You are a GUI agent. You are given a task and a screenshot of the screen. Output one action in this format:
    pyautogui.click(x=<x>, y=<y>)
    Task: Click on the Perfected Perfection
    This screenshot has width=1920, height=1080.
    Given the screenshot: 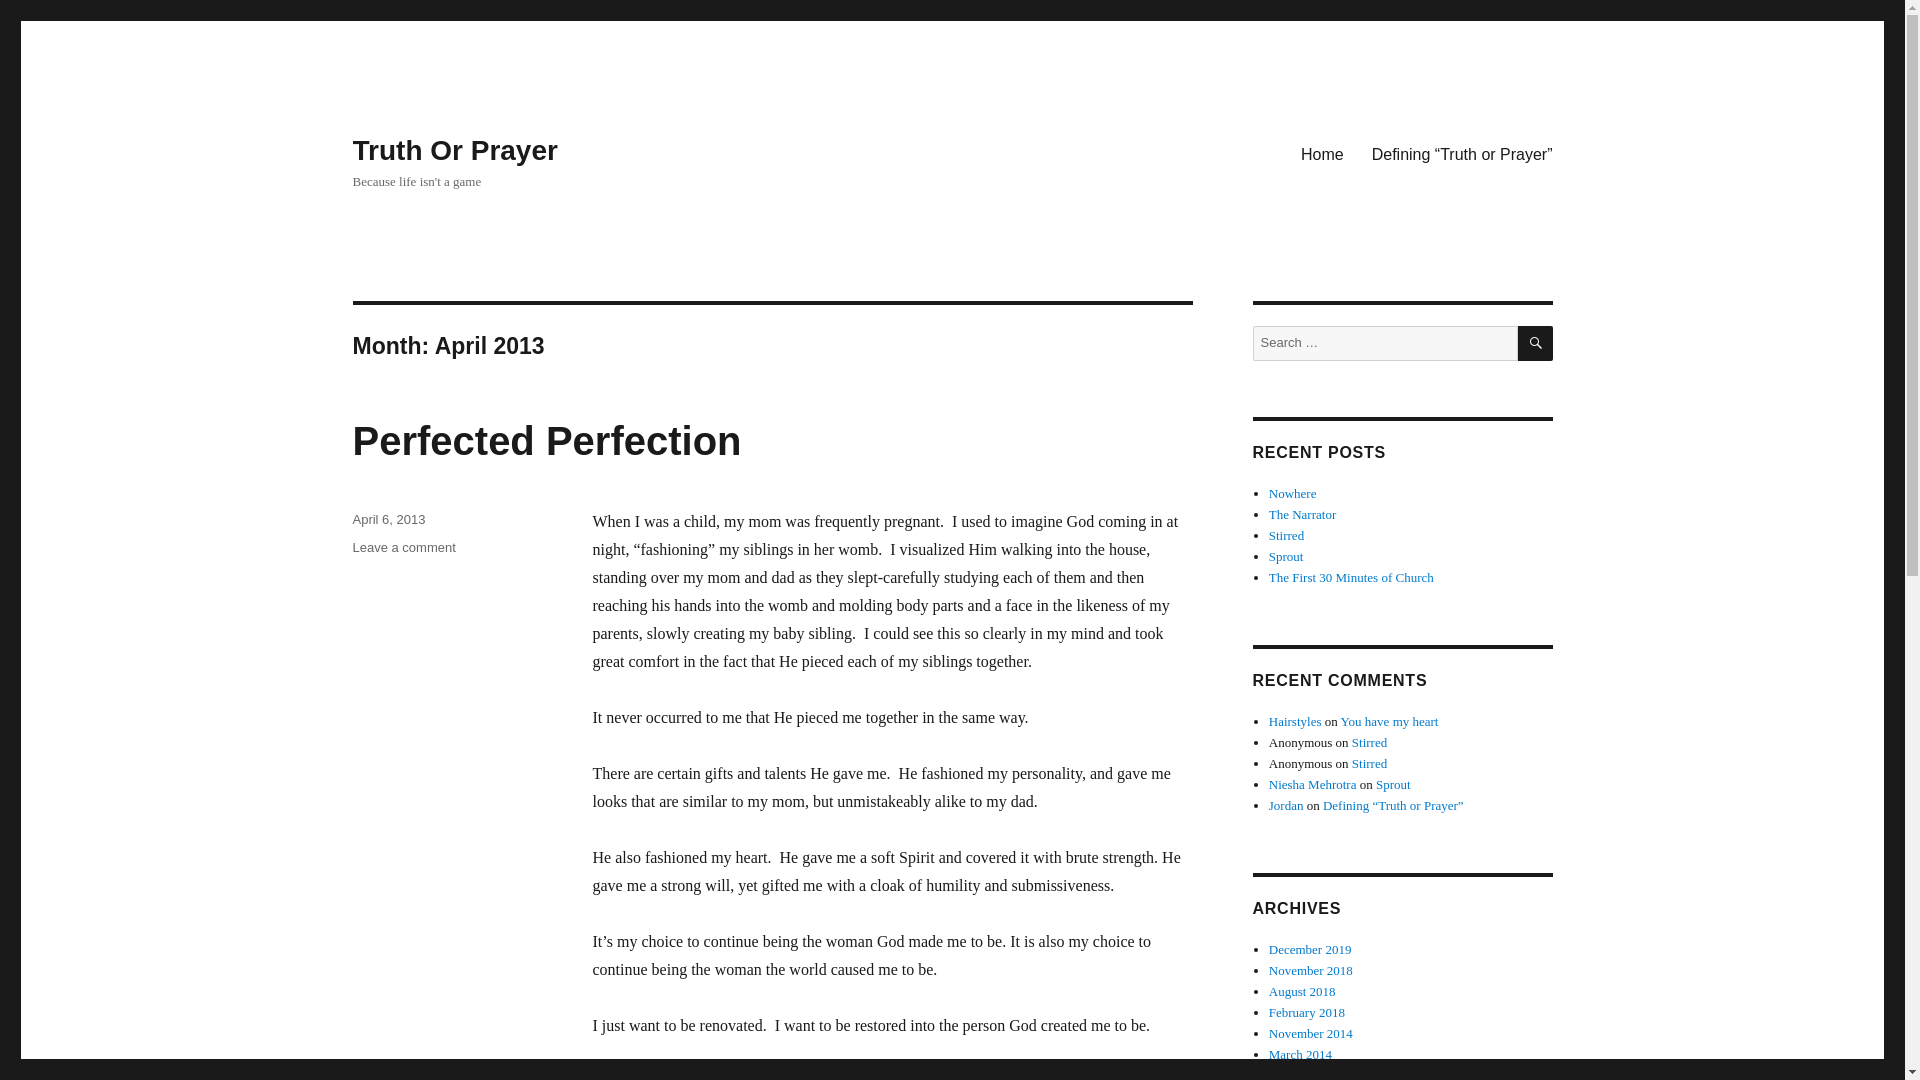 What is the action you would take?
    pyautogui.click(x=1307, y=1074)
    